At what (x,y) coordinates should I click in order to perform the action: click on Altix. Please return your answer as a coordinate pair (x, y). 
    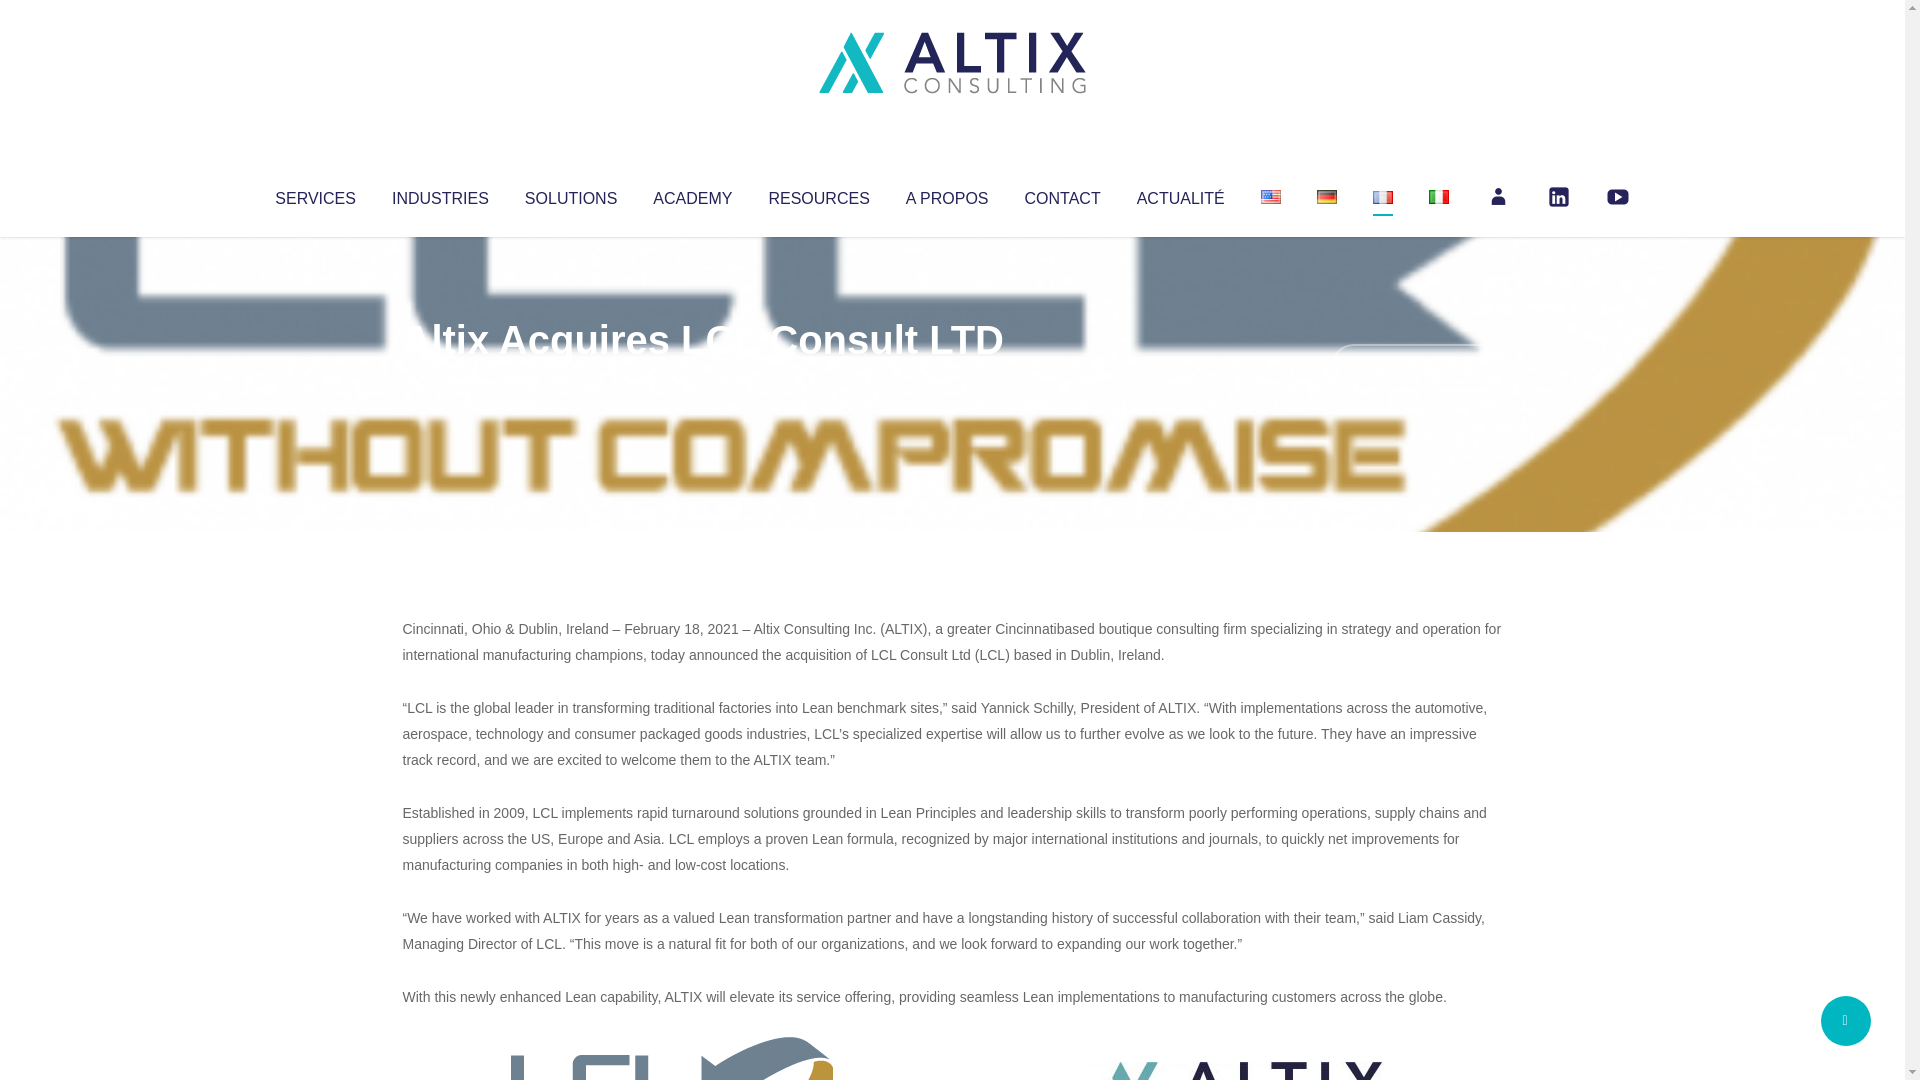
    Looking at the image, I should click on (440, 380).